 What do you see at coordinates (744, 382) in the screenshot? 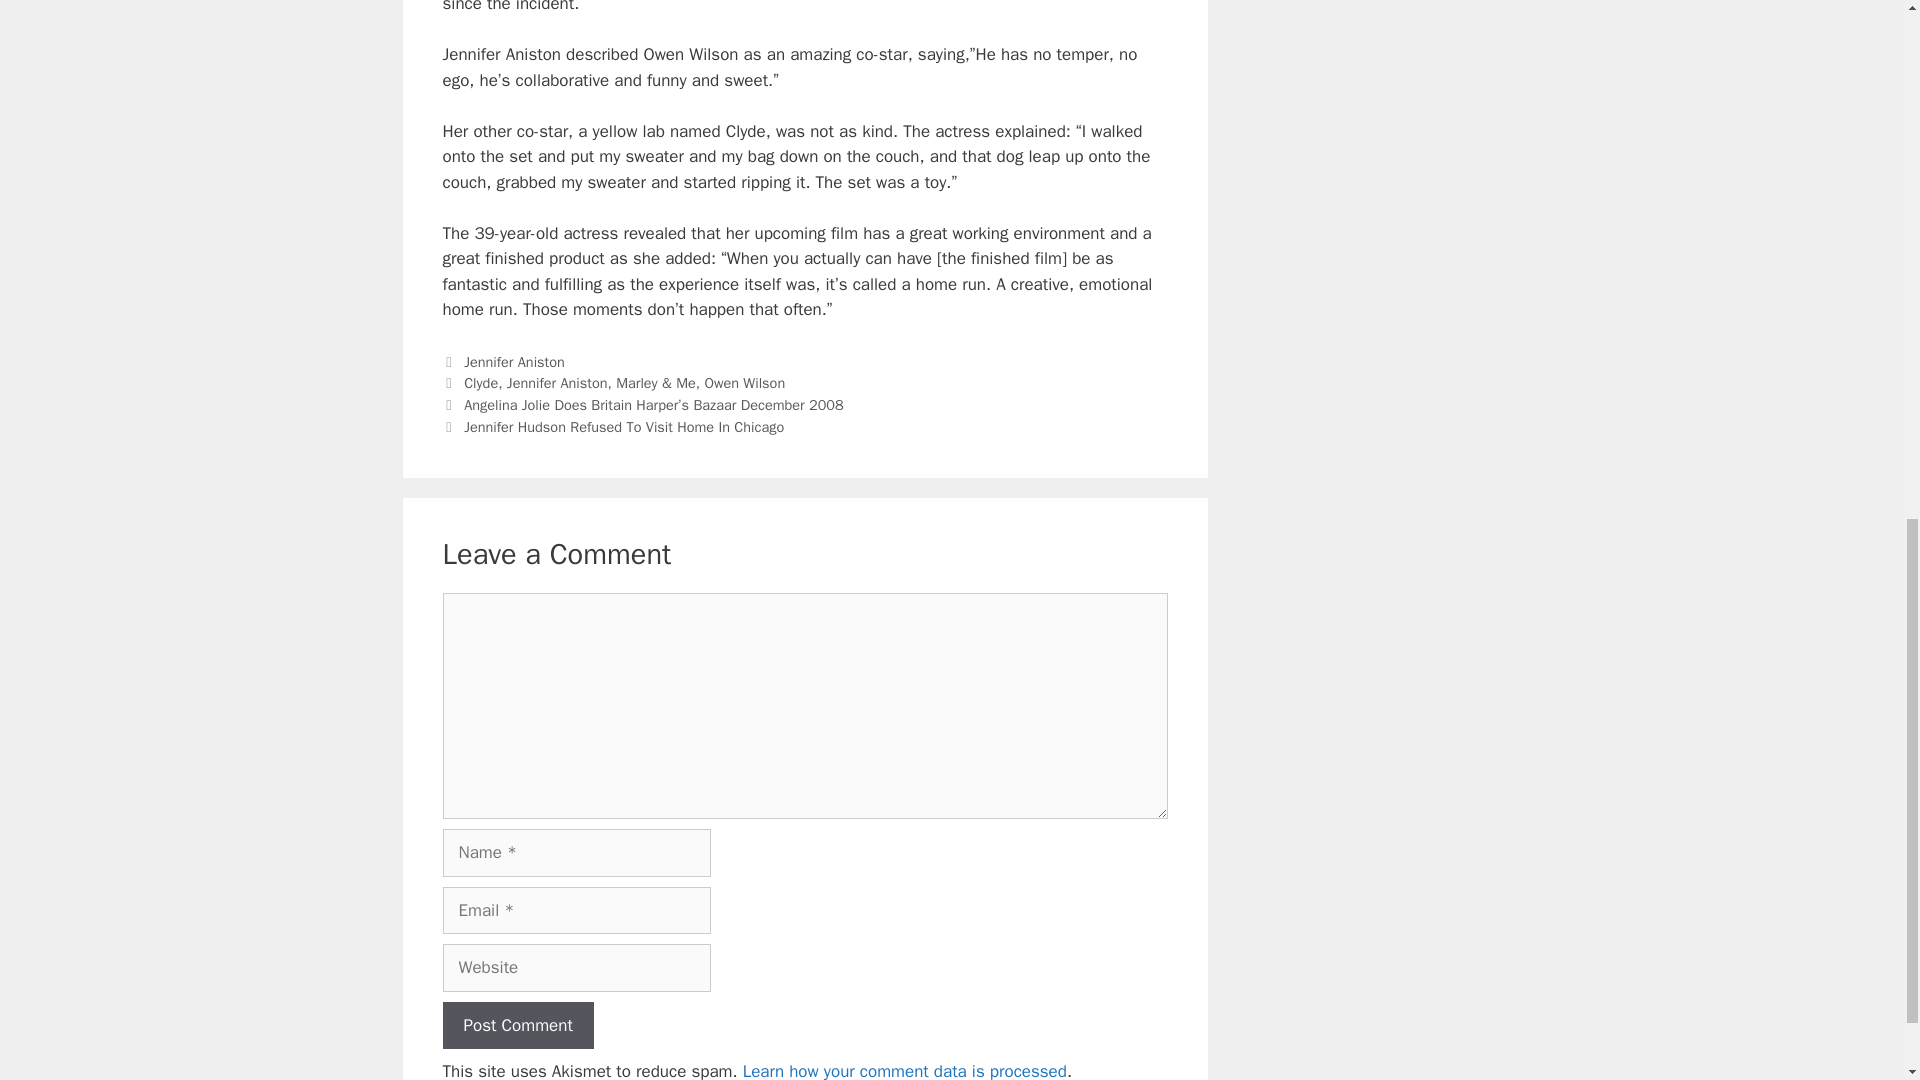
I see `Owen Wilson` at bounding box center [744, 382].